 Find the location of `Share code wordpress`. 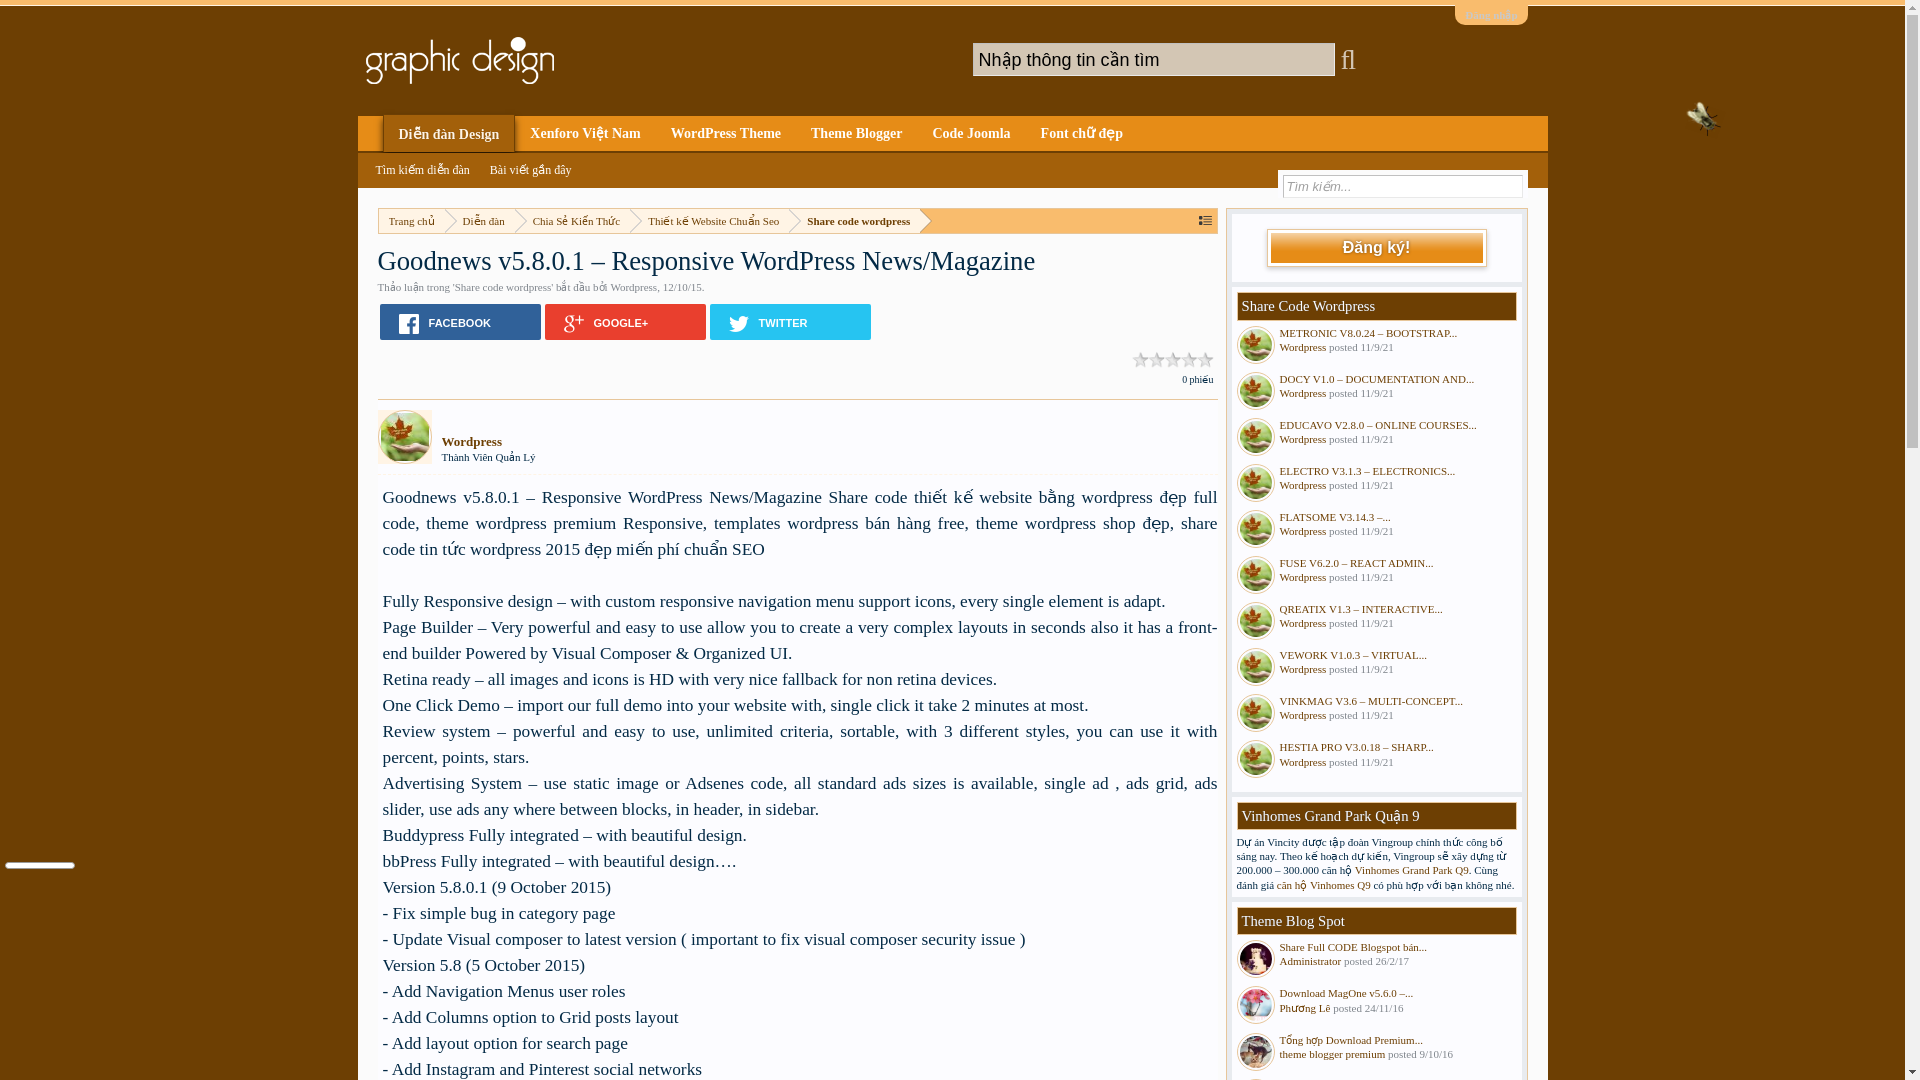

Share code wordpress is located at coordinates (504, 286).